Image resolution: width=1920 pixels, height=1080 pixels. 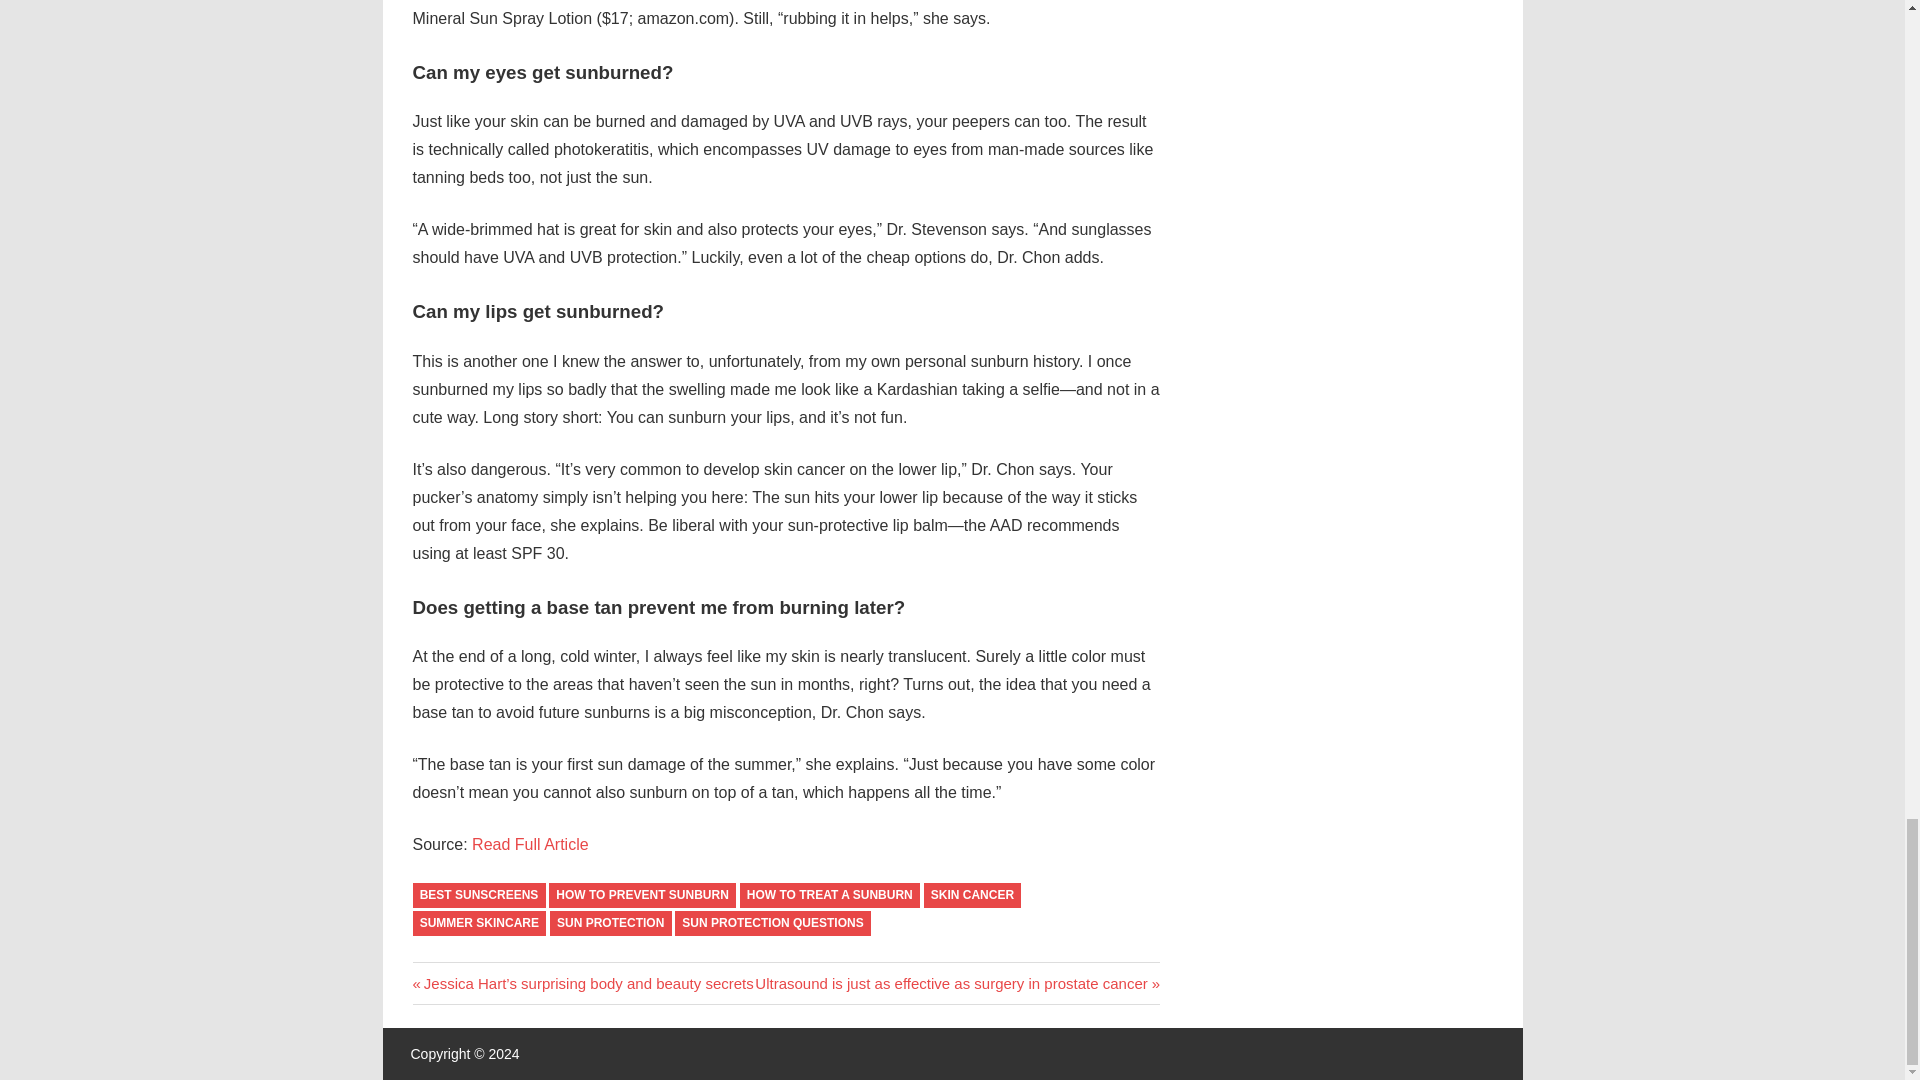 I want to click on SKIN CANCER, so click(x=972, y=896).